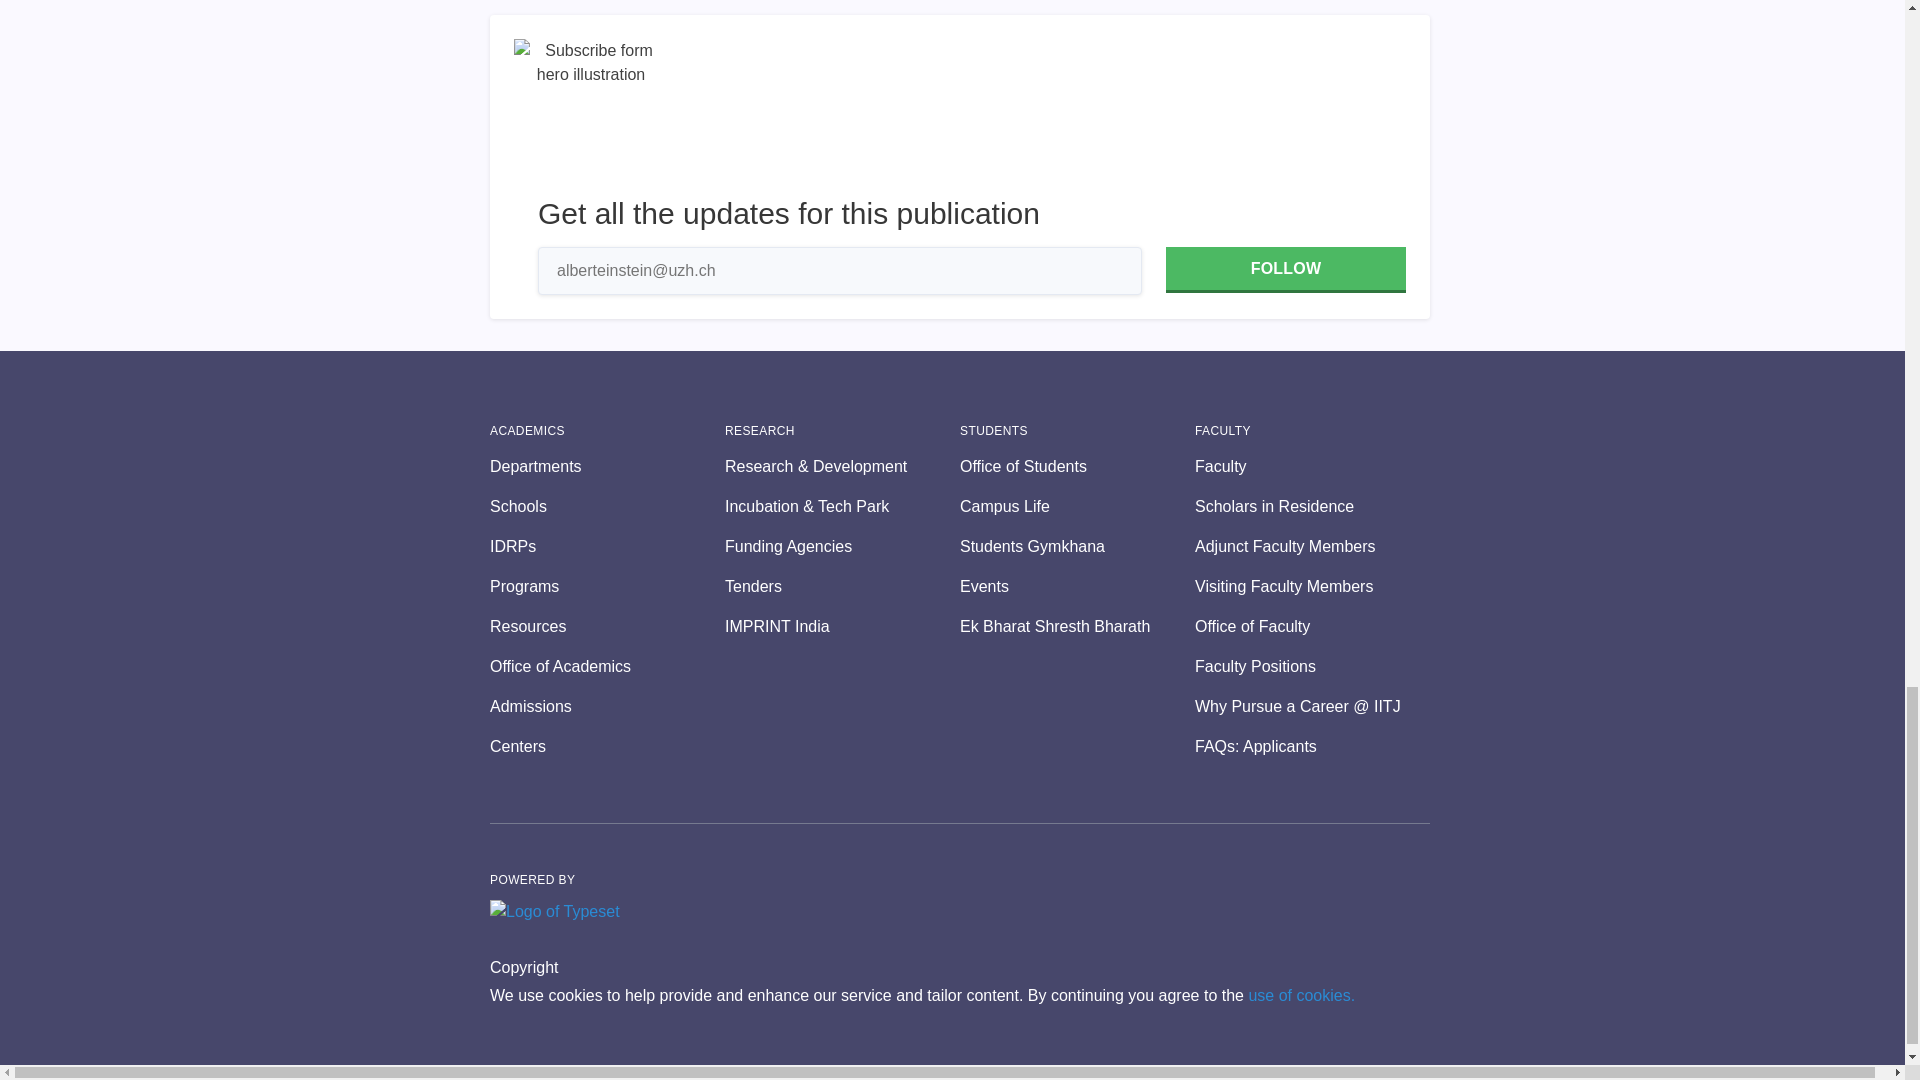 The height and width of the screenshot is (1080, 1920). Describe the element at coordinates (607, 626) in the screenshot. I see `Resources` at that location.